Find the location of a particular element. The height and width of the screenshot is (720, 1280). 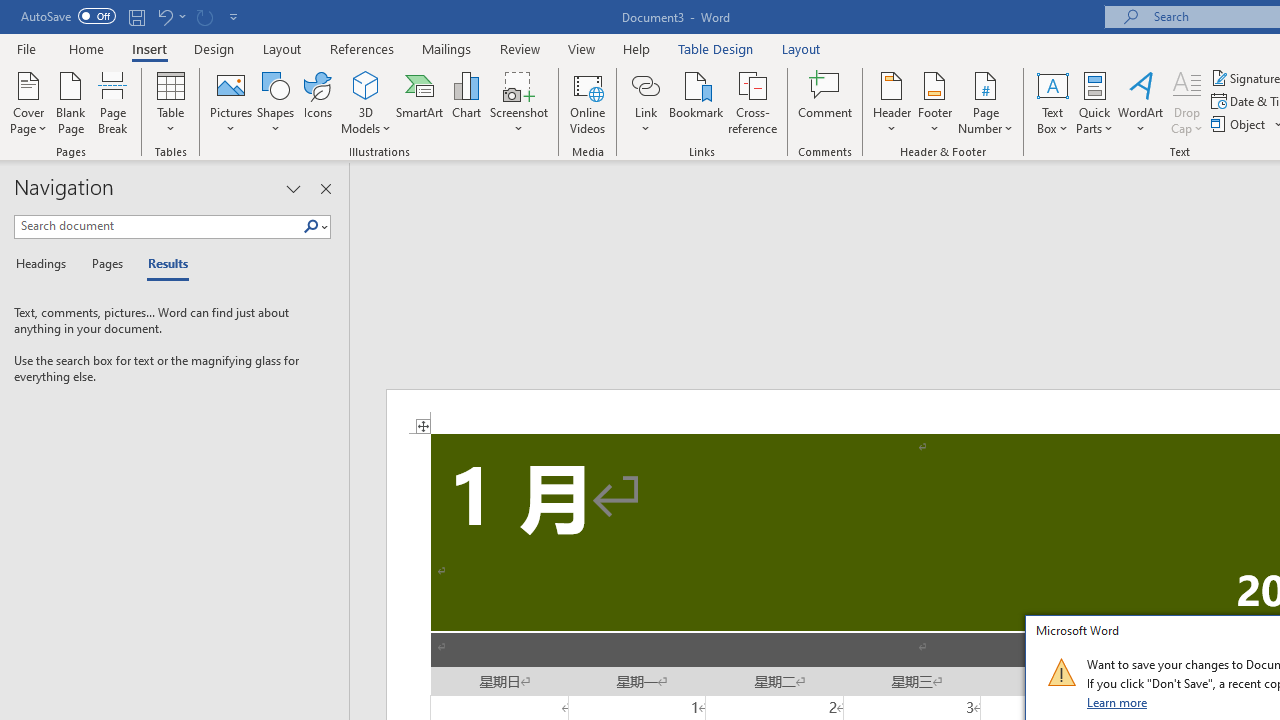

Pictures is located at coordinates (230, 102).